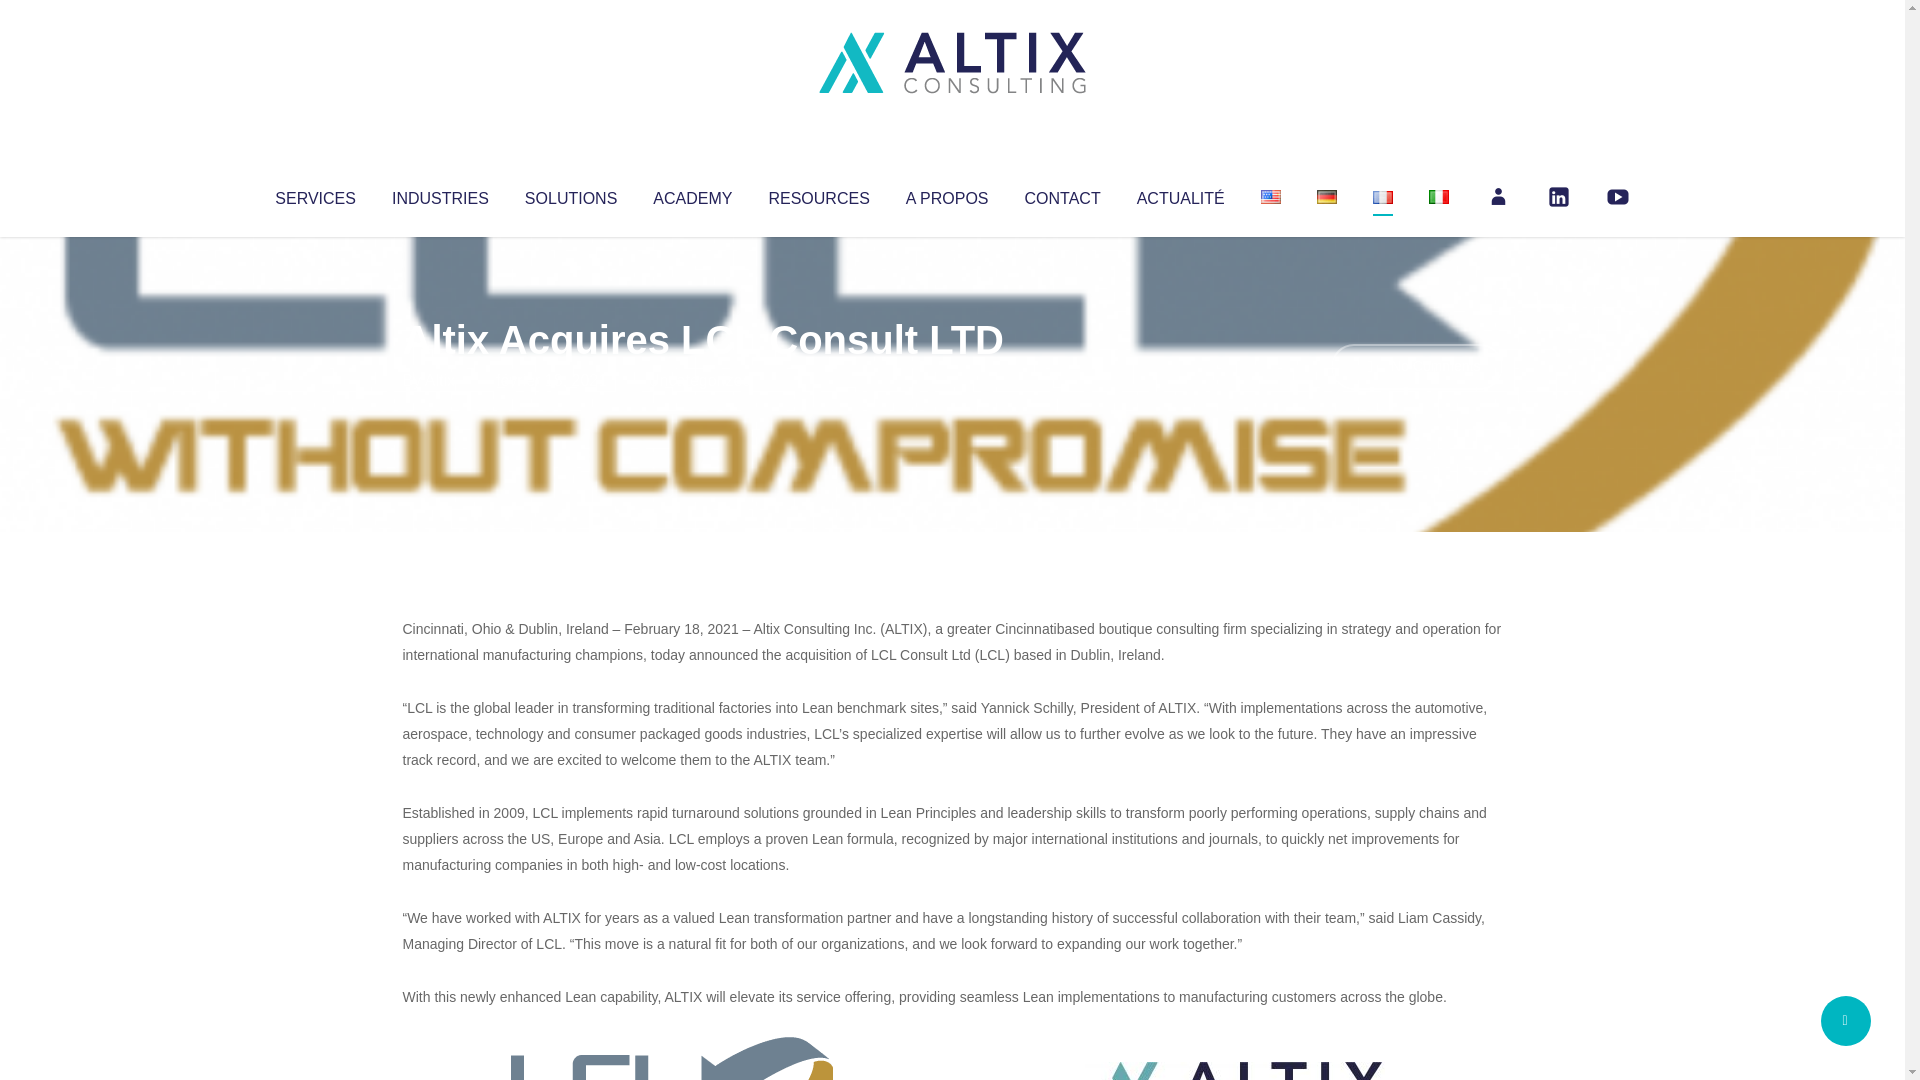 The height and width of the screenshot is (1080, 1920). What do you see at coordinates (818, 194) in the screenshot?
I see `RESOURCES` at bounding box center [818, 194].